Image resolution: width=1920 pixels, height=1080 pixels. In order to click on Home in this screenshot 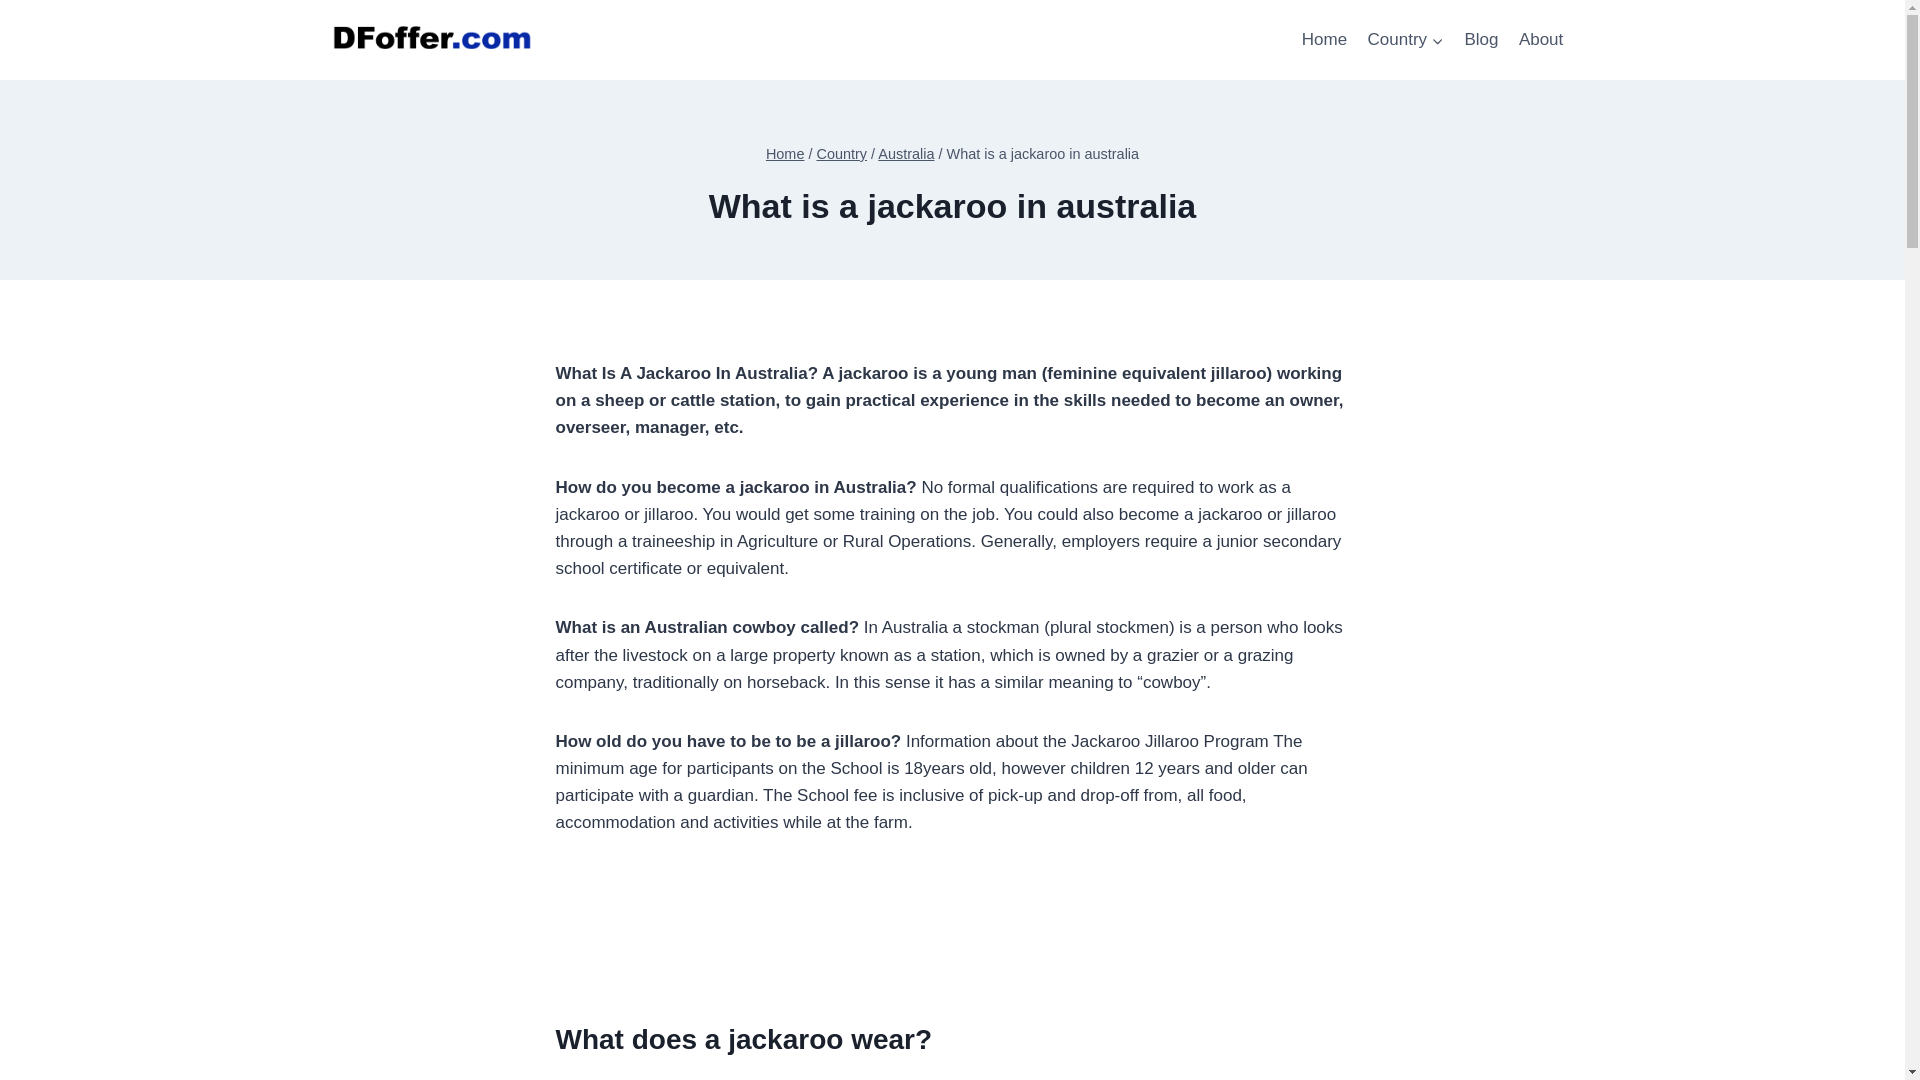, I will do `click(1324, 40)`.